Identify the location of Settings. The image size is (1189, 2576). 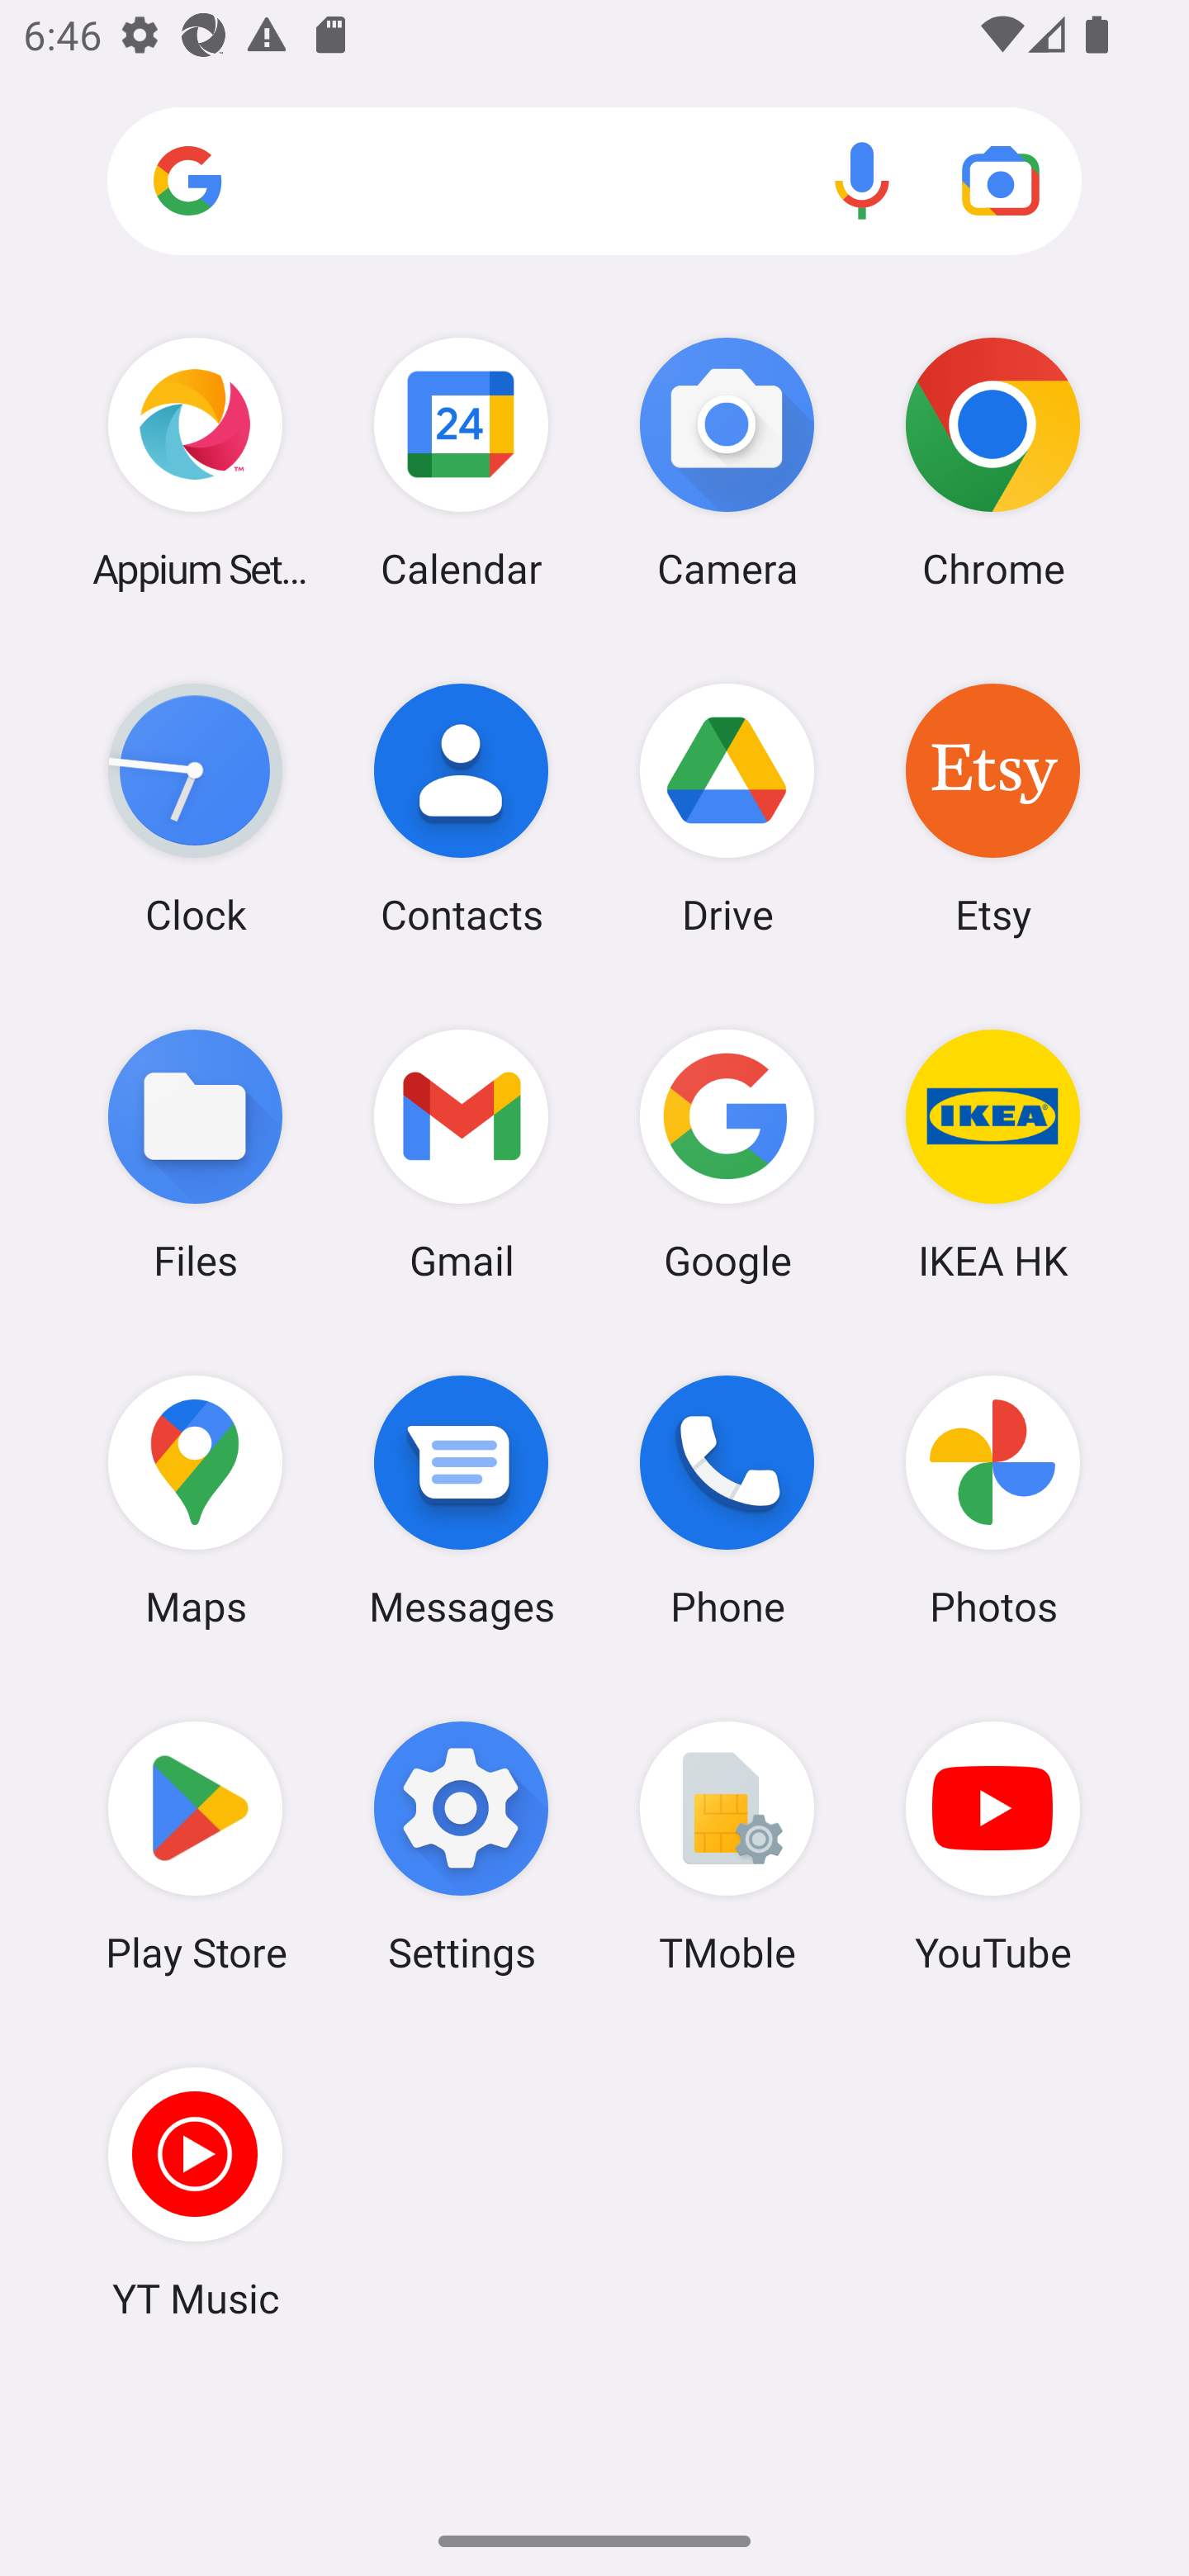
(461, 1847).